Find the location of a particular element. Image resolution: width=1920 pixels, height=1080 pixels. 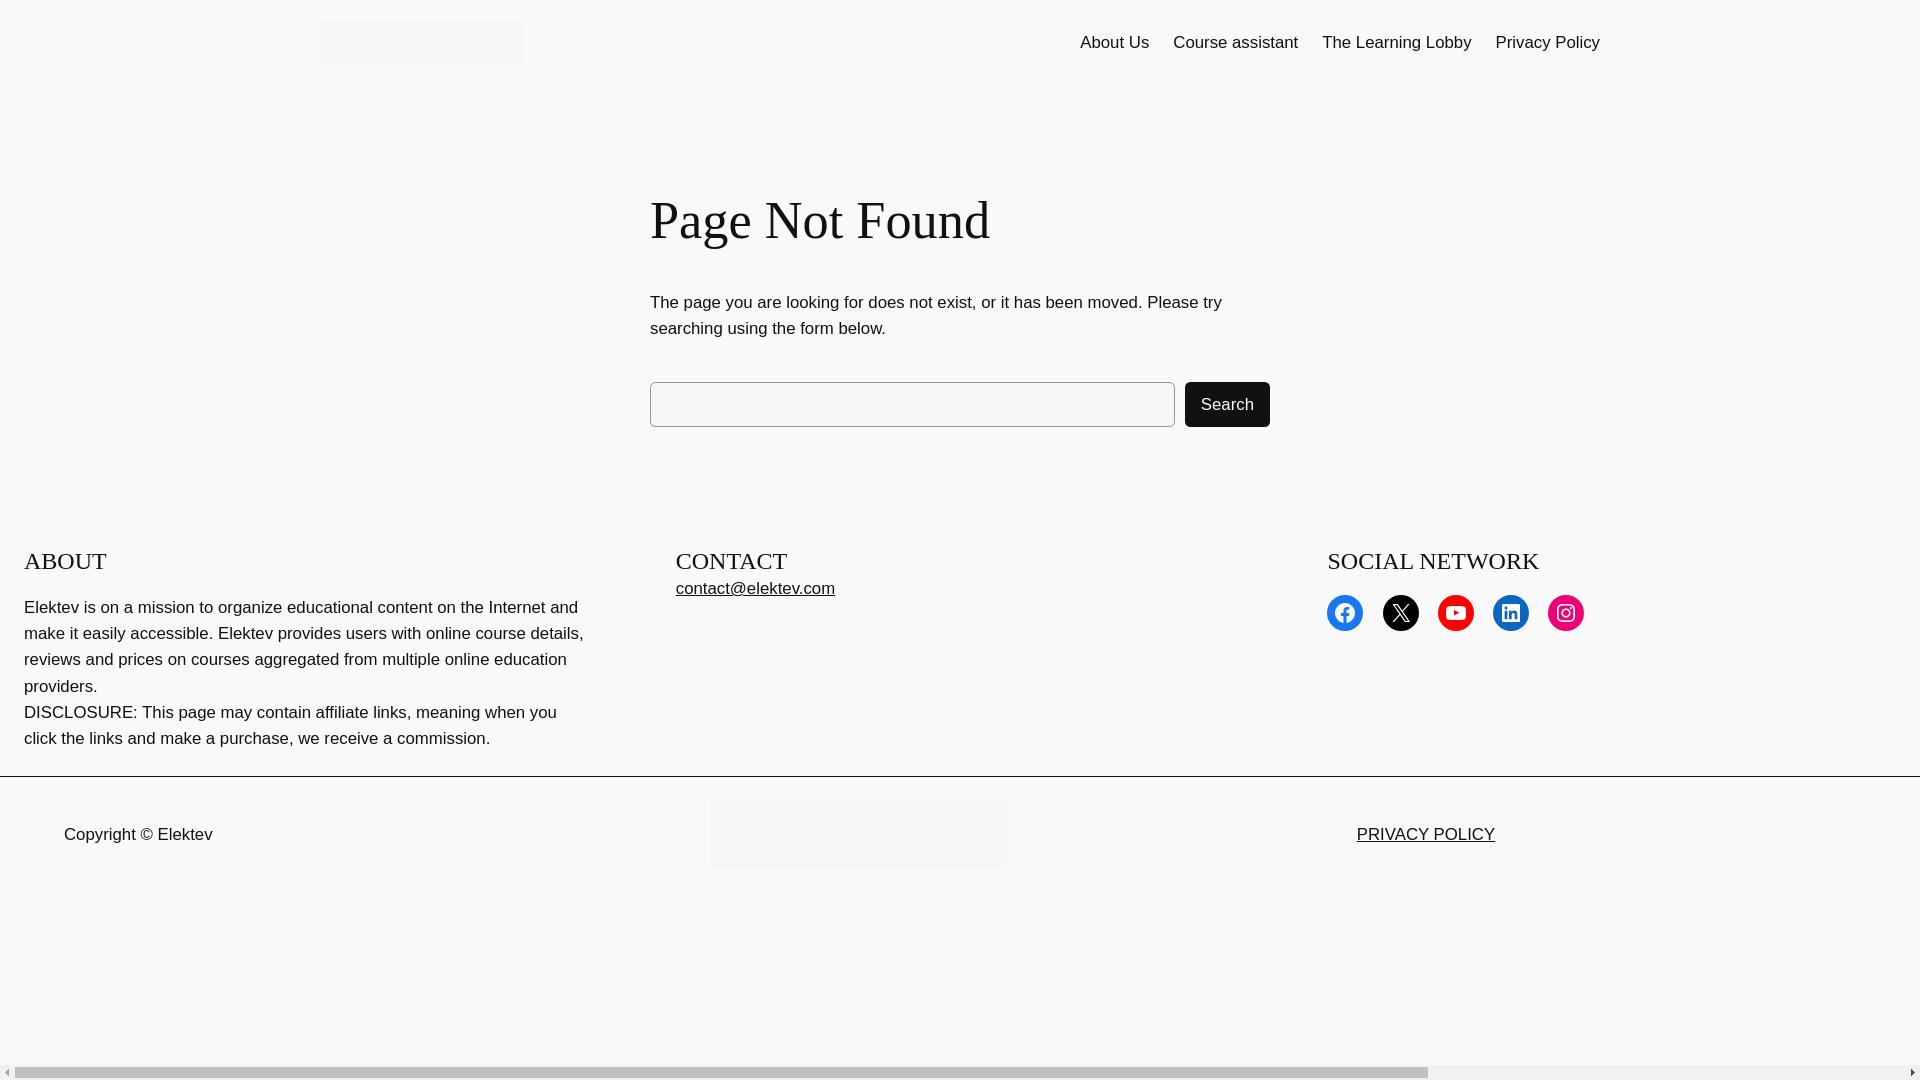

YouTube is located at coordinates (1456, 612).